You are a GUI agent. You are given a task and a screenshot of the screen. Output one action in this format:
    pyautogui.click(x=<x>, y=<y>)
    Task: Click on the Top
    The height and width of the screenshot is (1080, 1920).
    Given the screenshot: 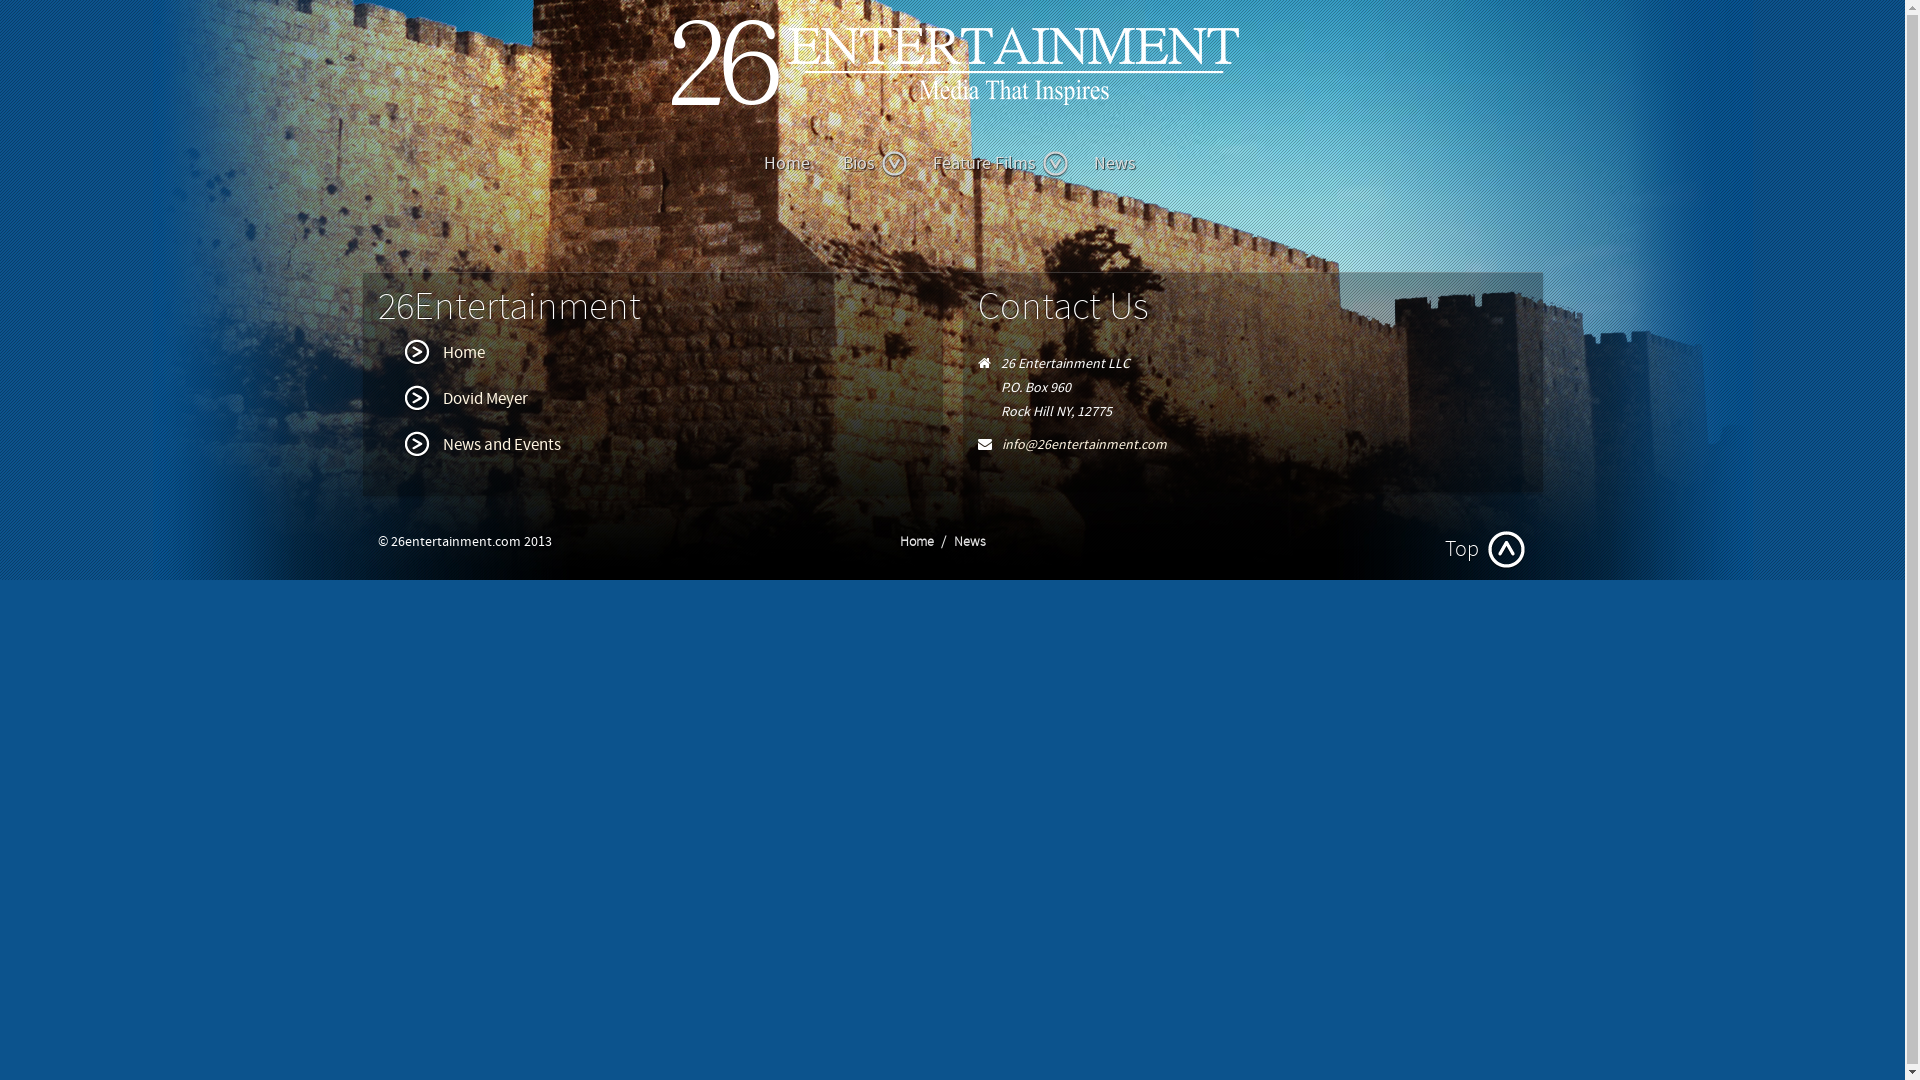 What is the action you would take?
    pyautogui.click(x=1486, y=550)
    